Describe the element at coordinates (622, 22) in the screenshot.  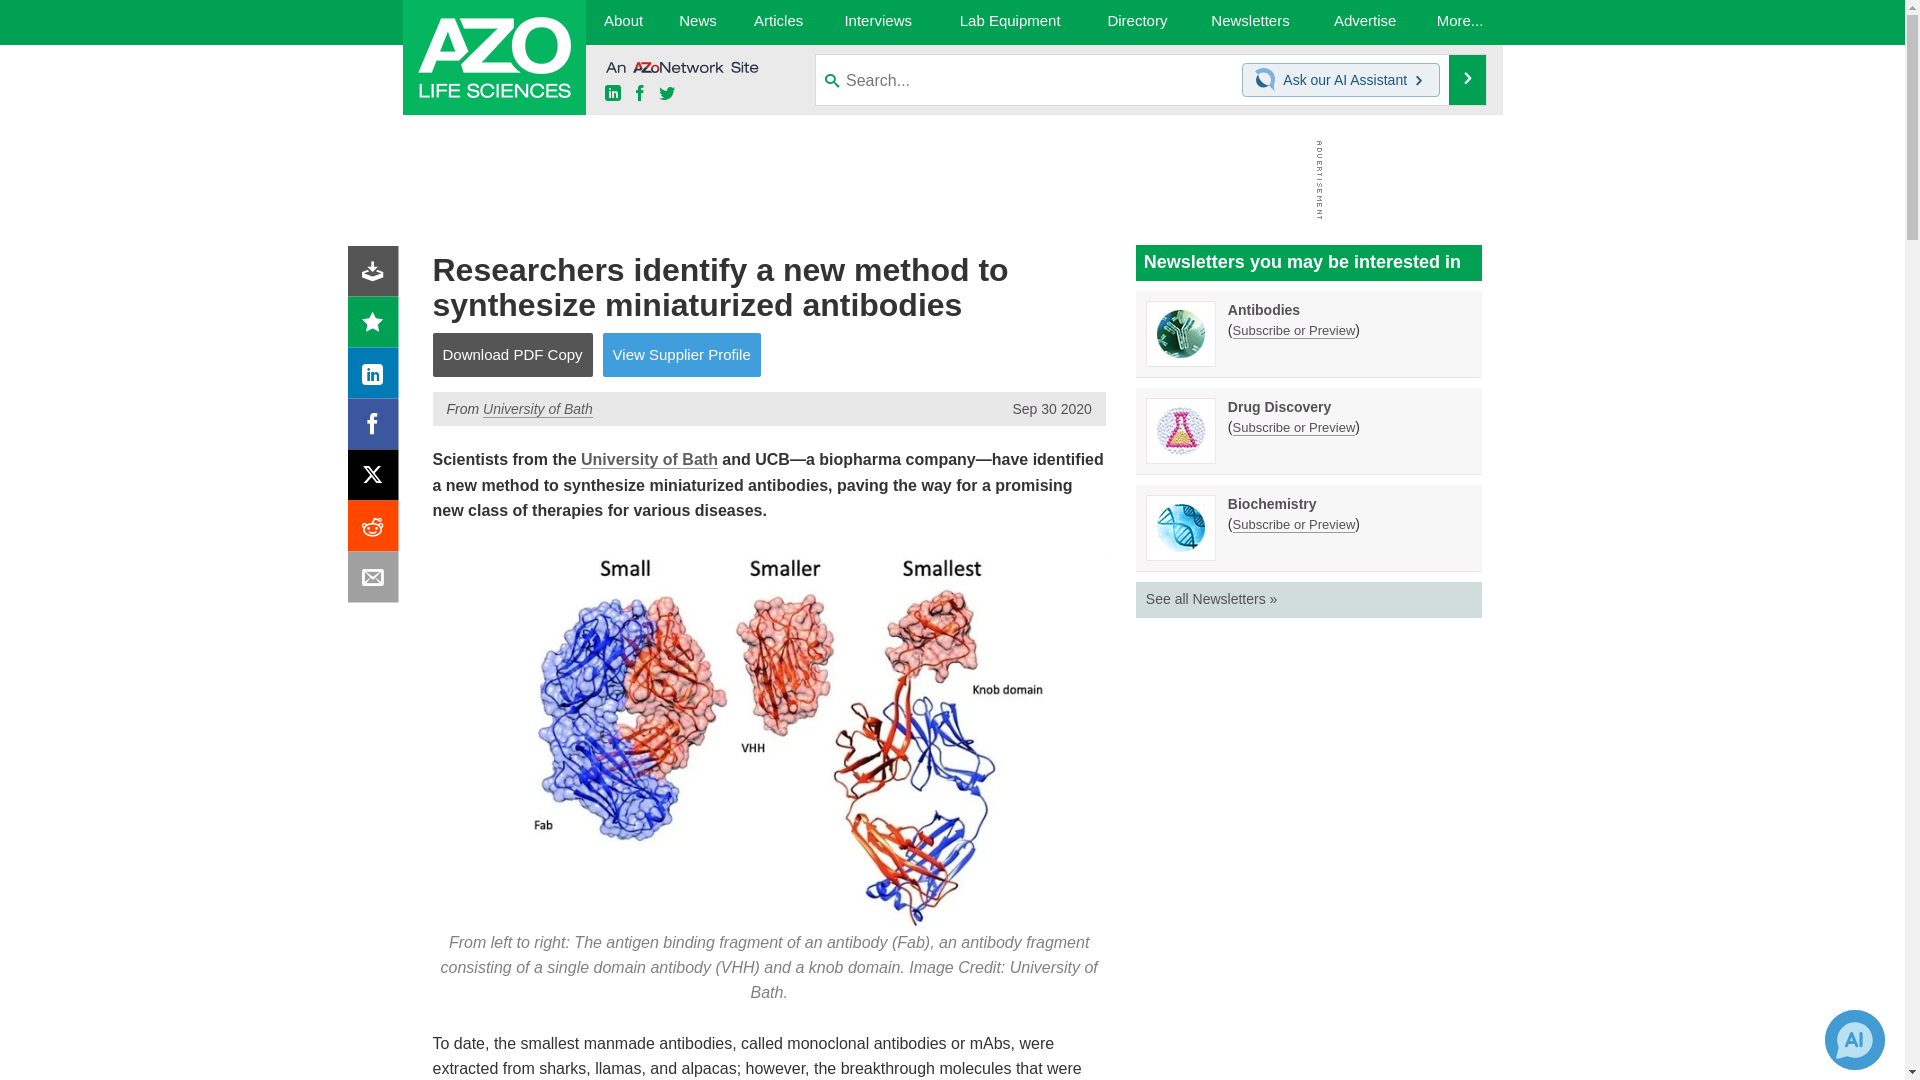
I see `About` at that location.